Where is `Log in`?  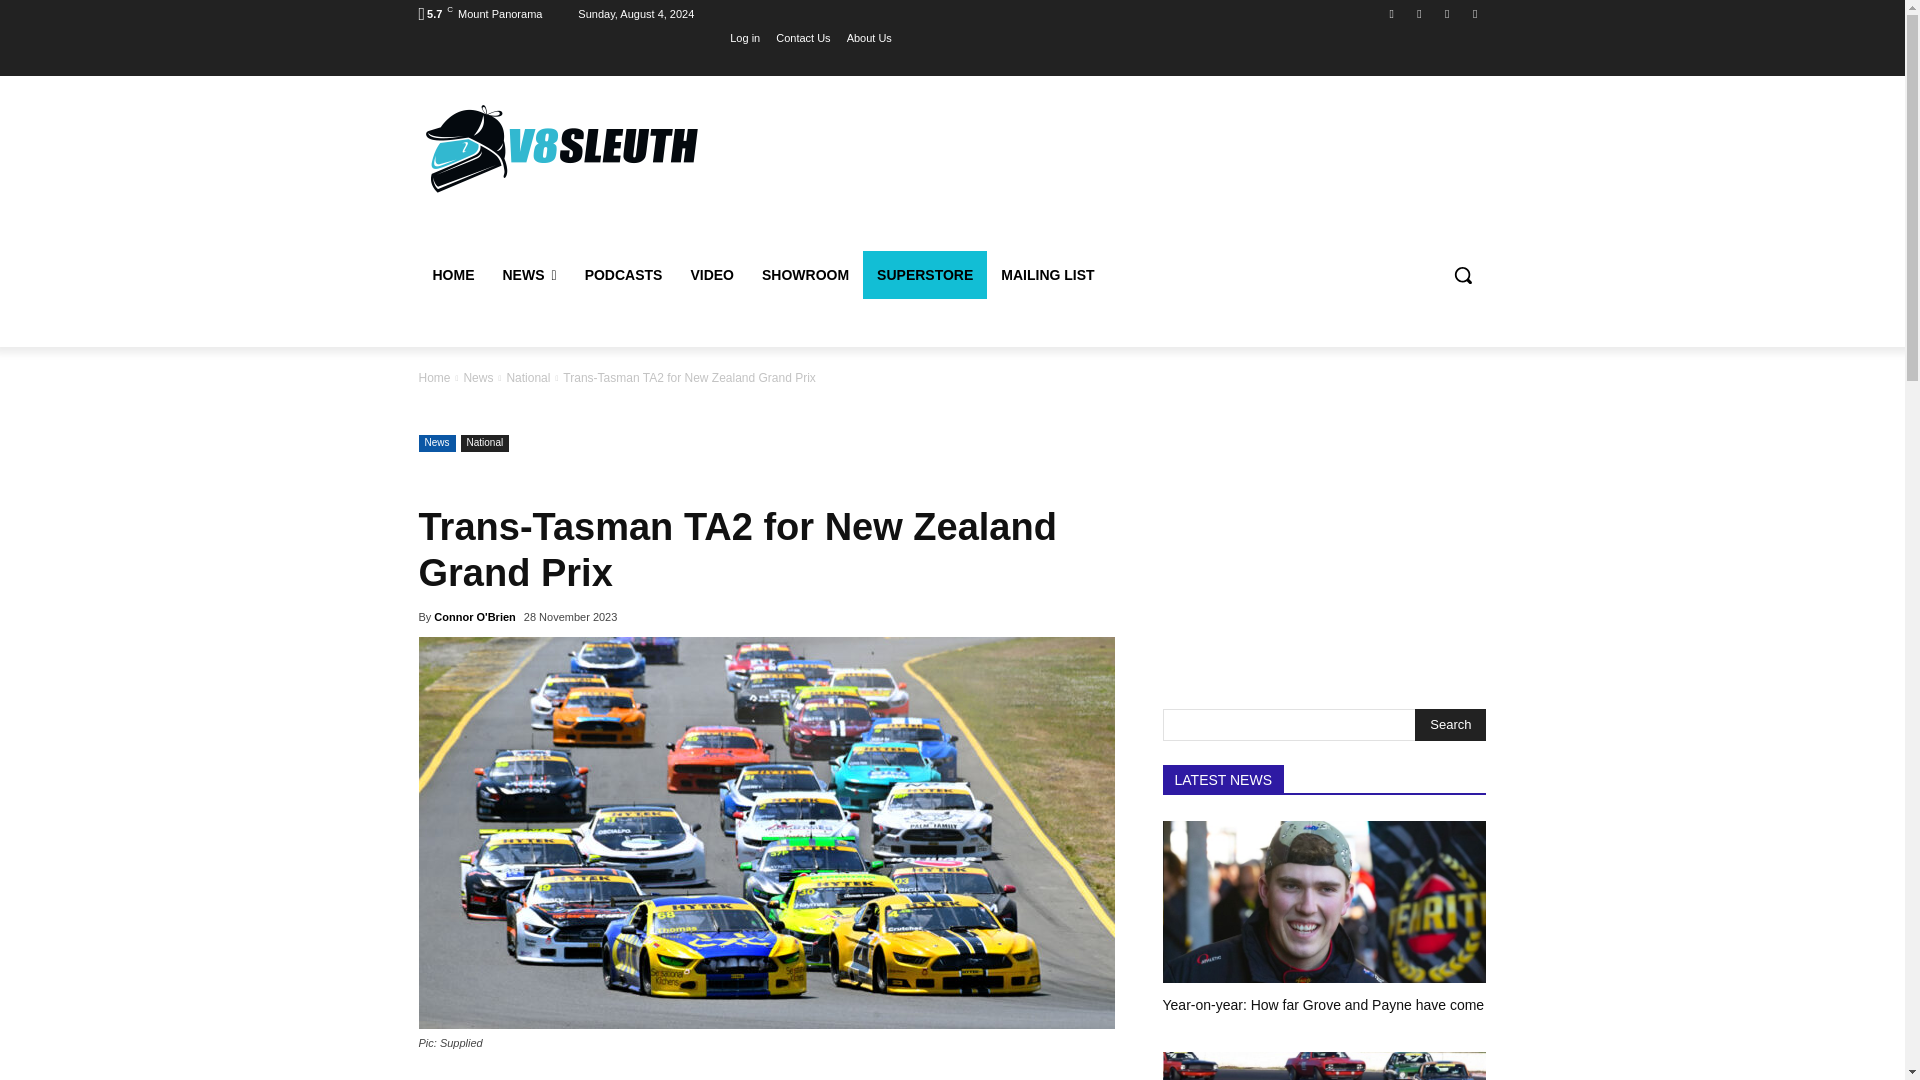
Log in is located at coordinates (744, 37).